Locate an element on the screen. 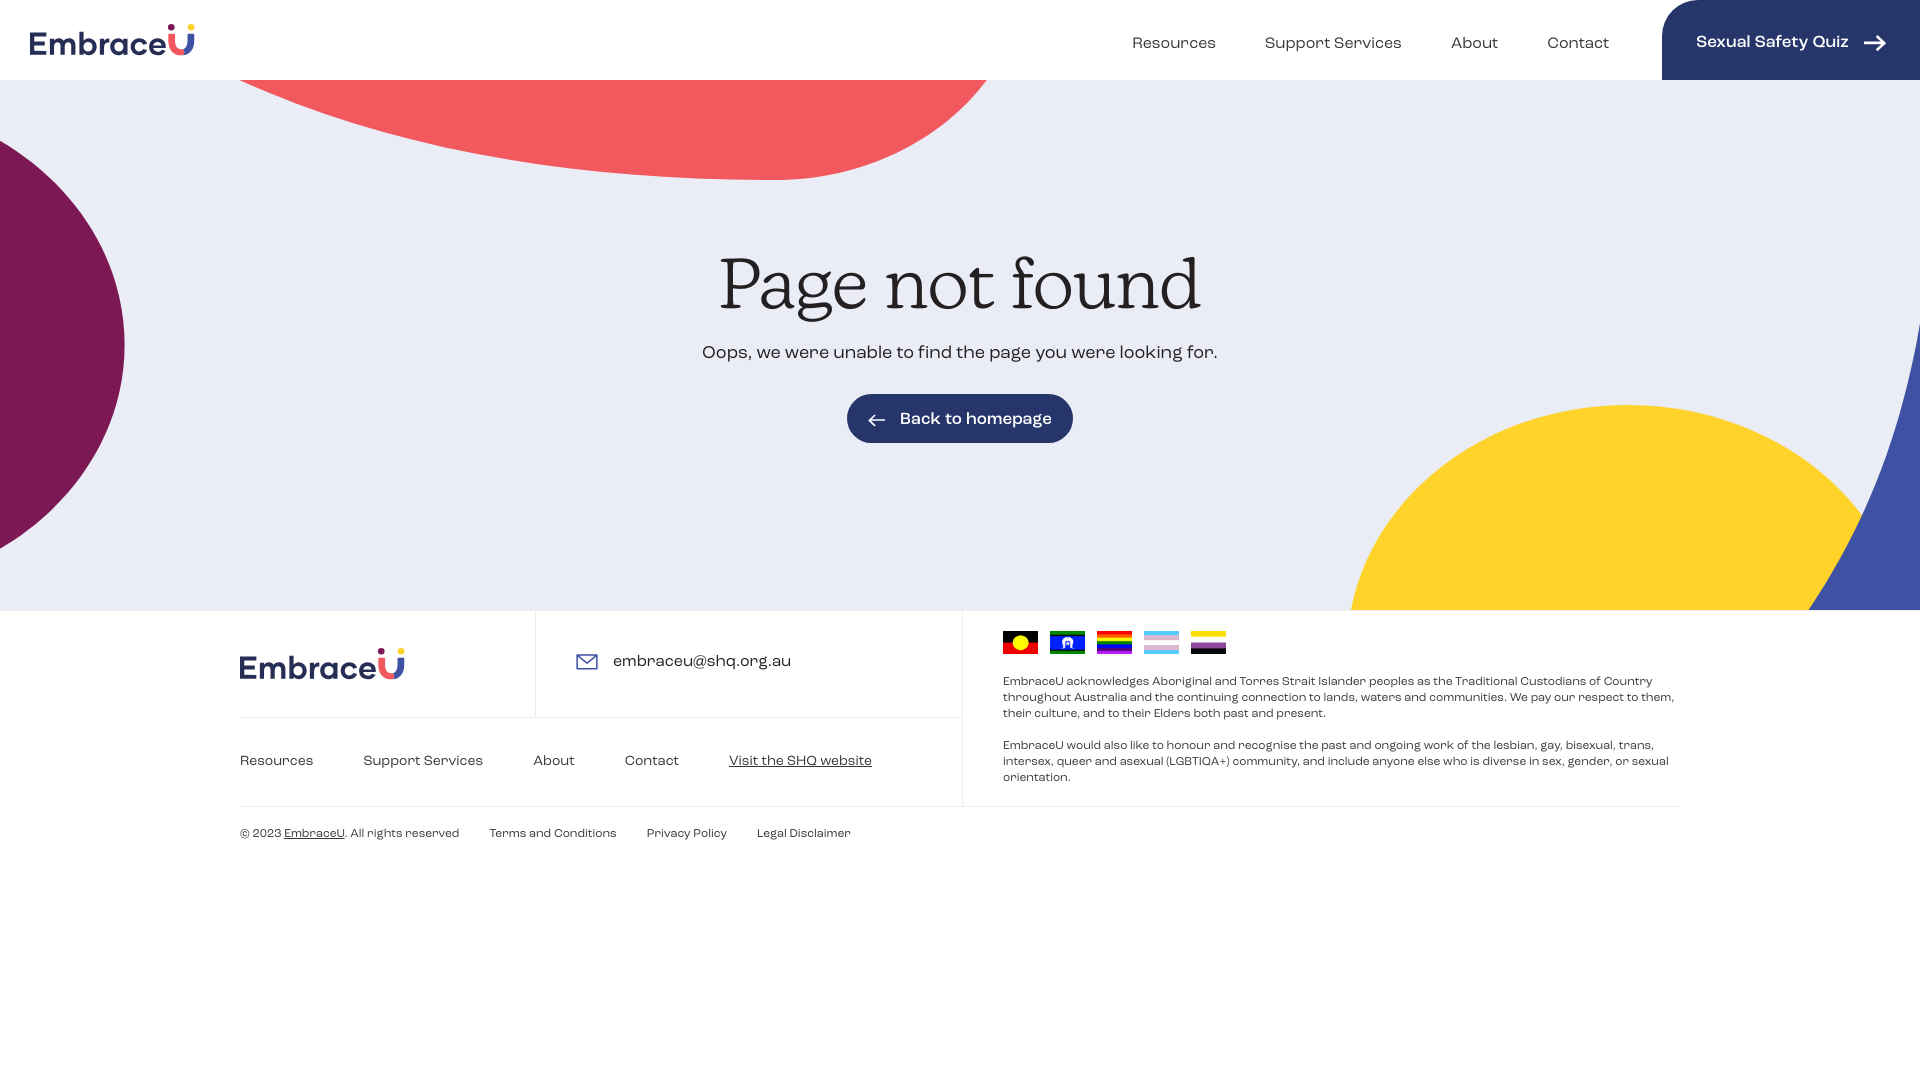 This screenshot has width=1920, height=1080. About is located at coordinates (554, 762).